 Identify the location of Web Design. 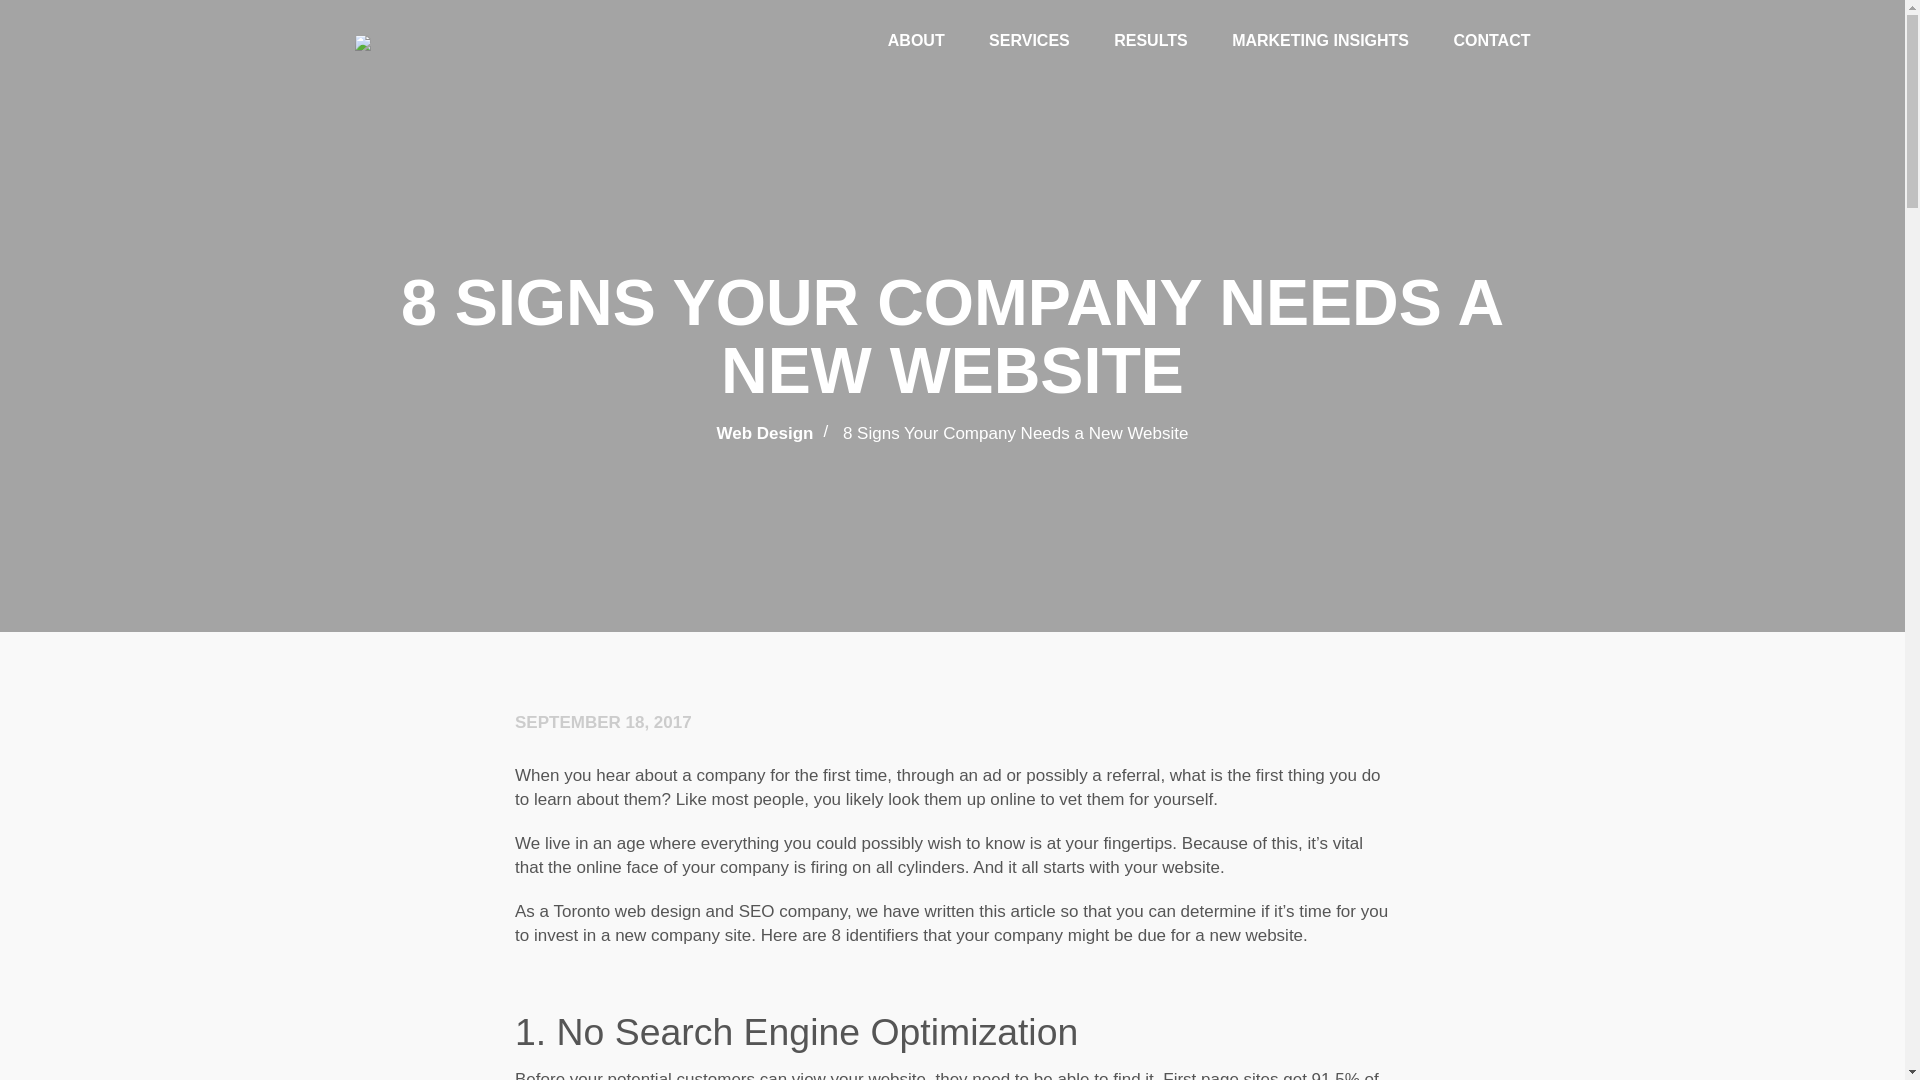
(764, 433).